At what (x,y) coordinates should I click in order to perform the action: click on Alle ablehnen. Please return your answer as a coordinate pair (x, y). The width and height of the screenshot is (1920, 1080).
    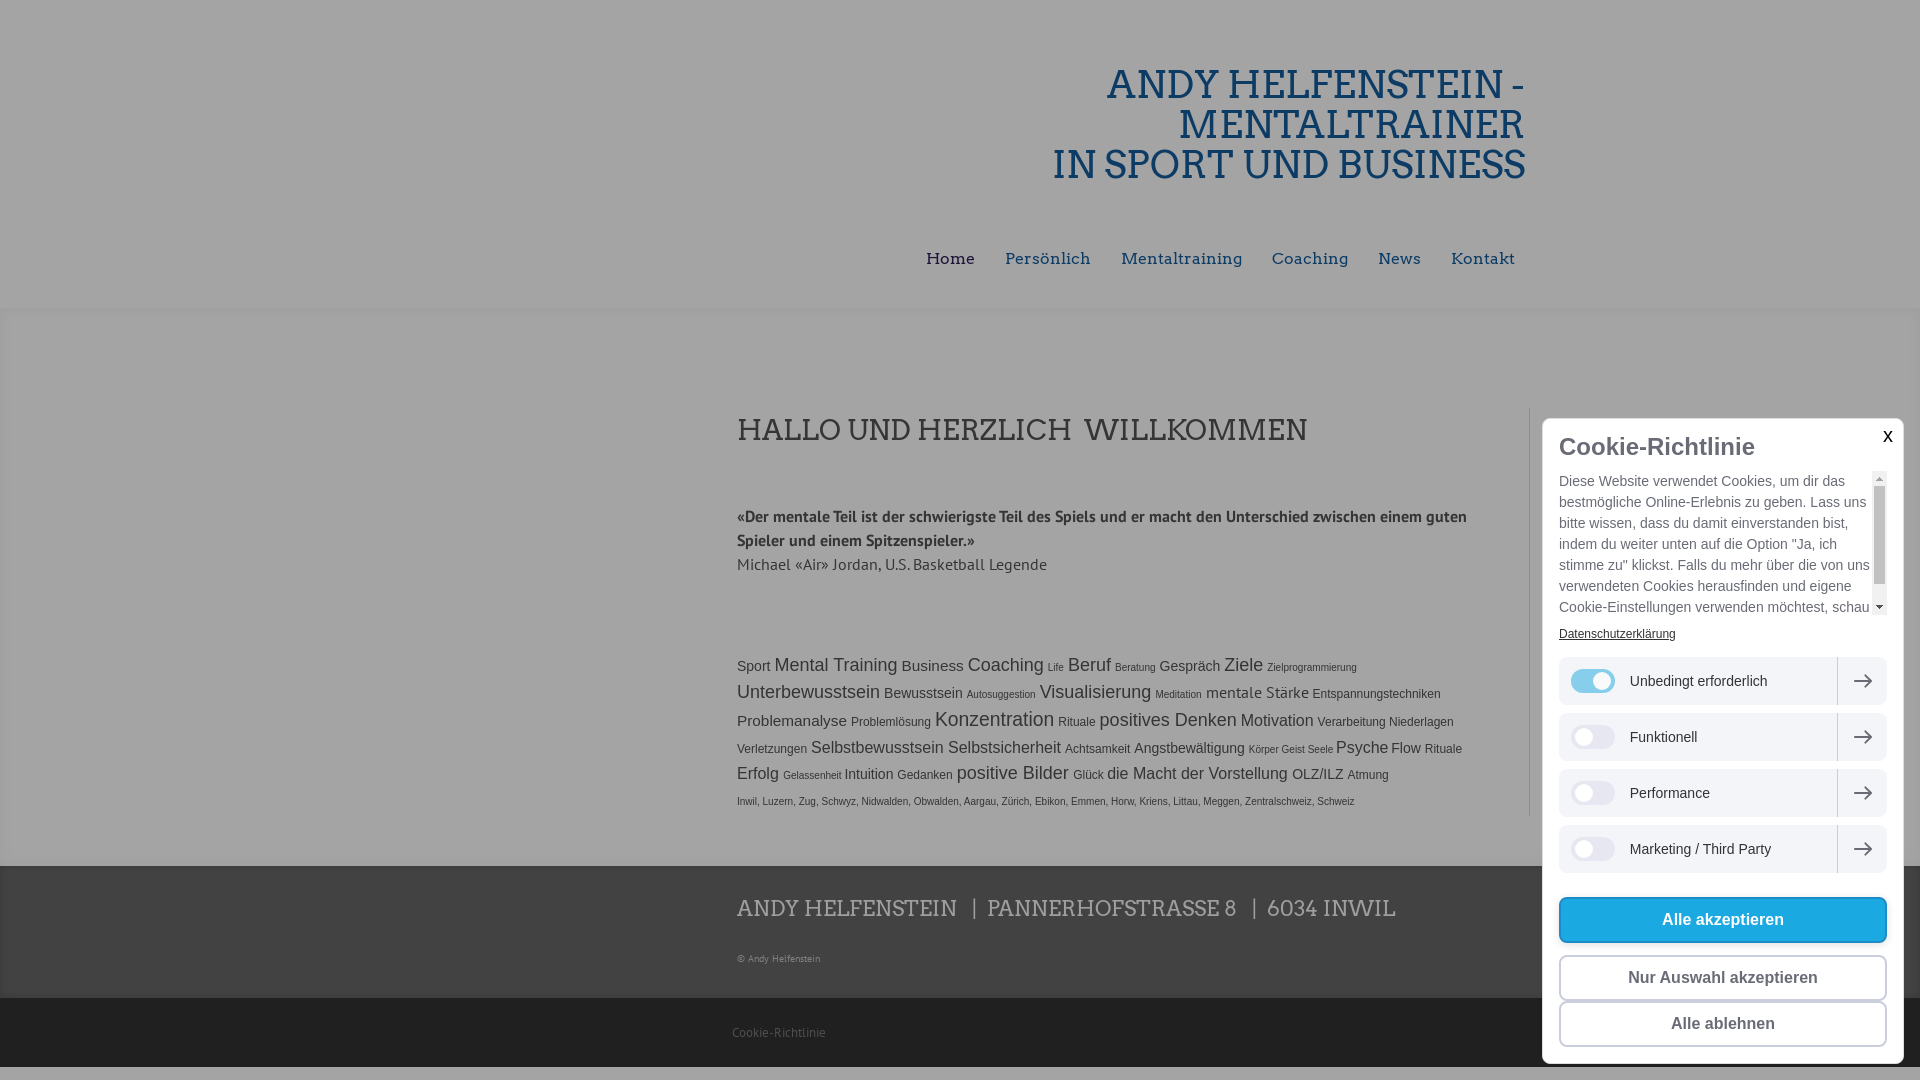
    Looking at the image, I should click on (1723, 1024).